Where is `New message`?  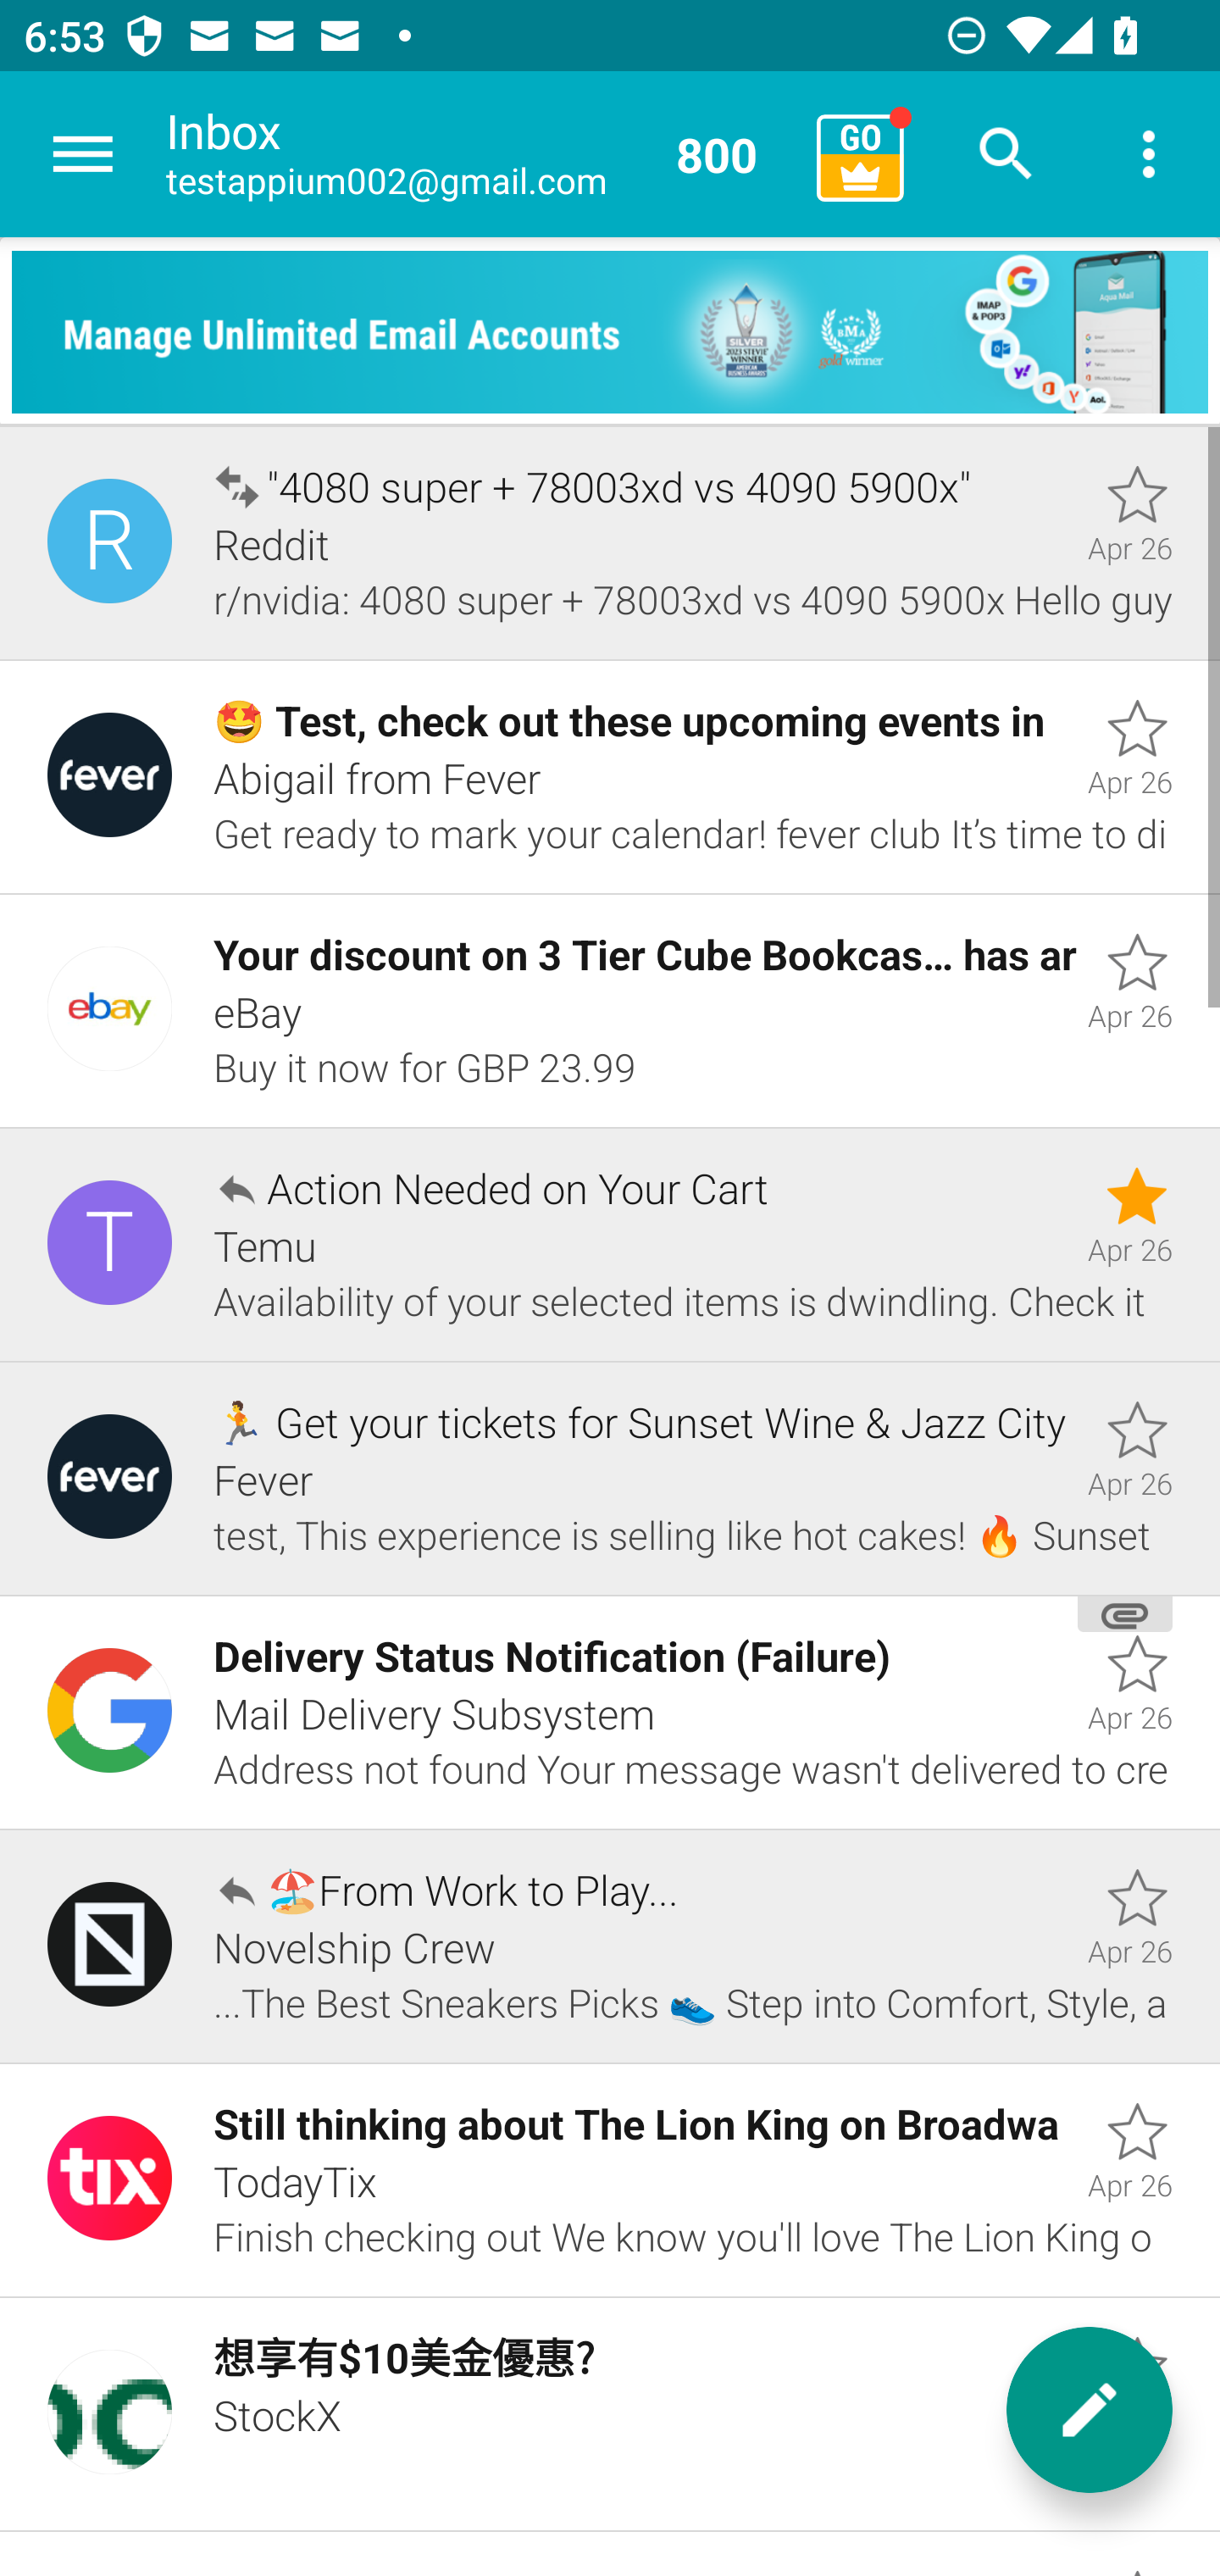 New message is located at coordinates (1090, 2410).